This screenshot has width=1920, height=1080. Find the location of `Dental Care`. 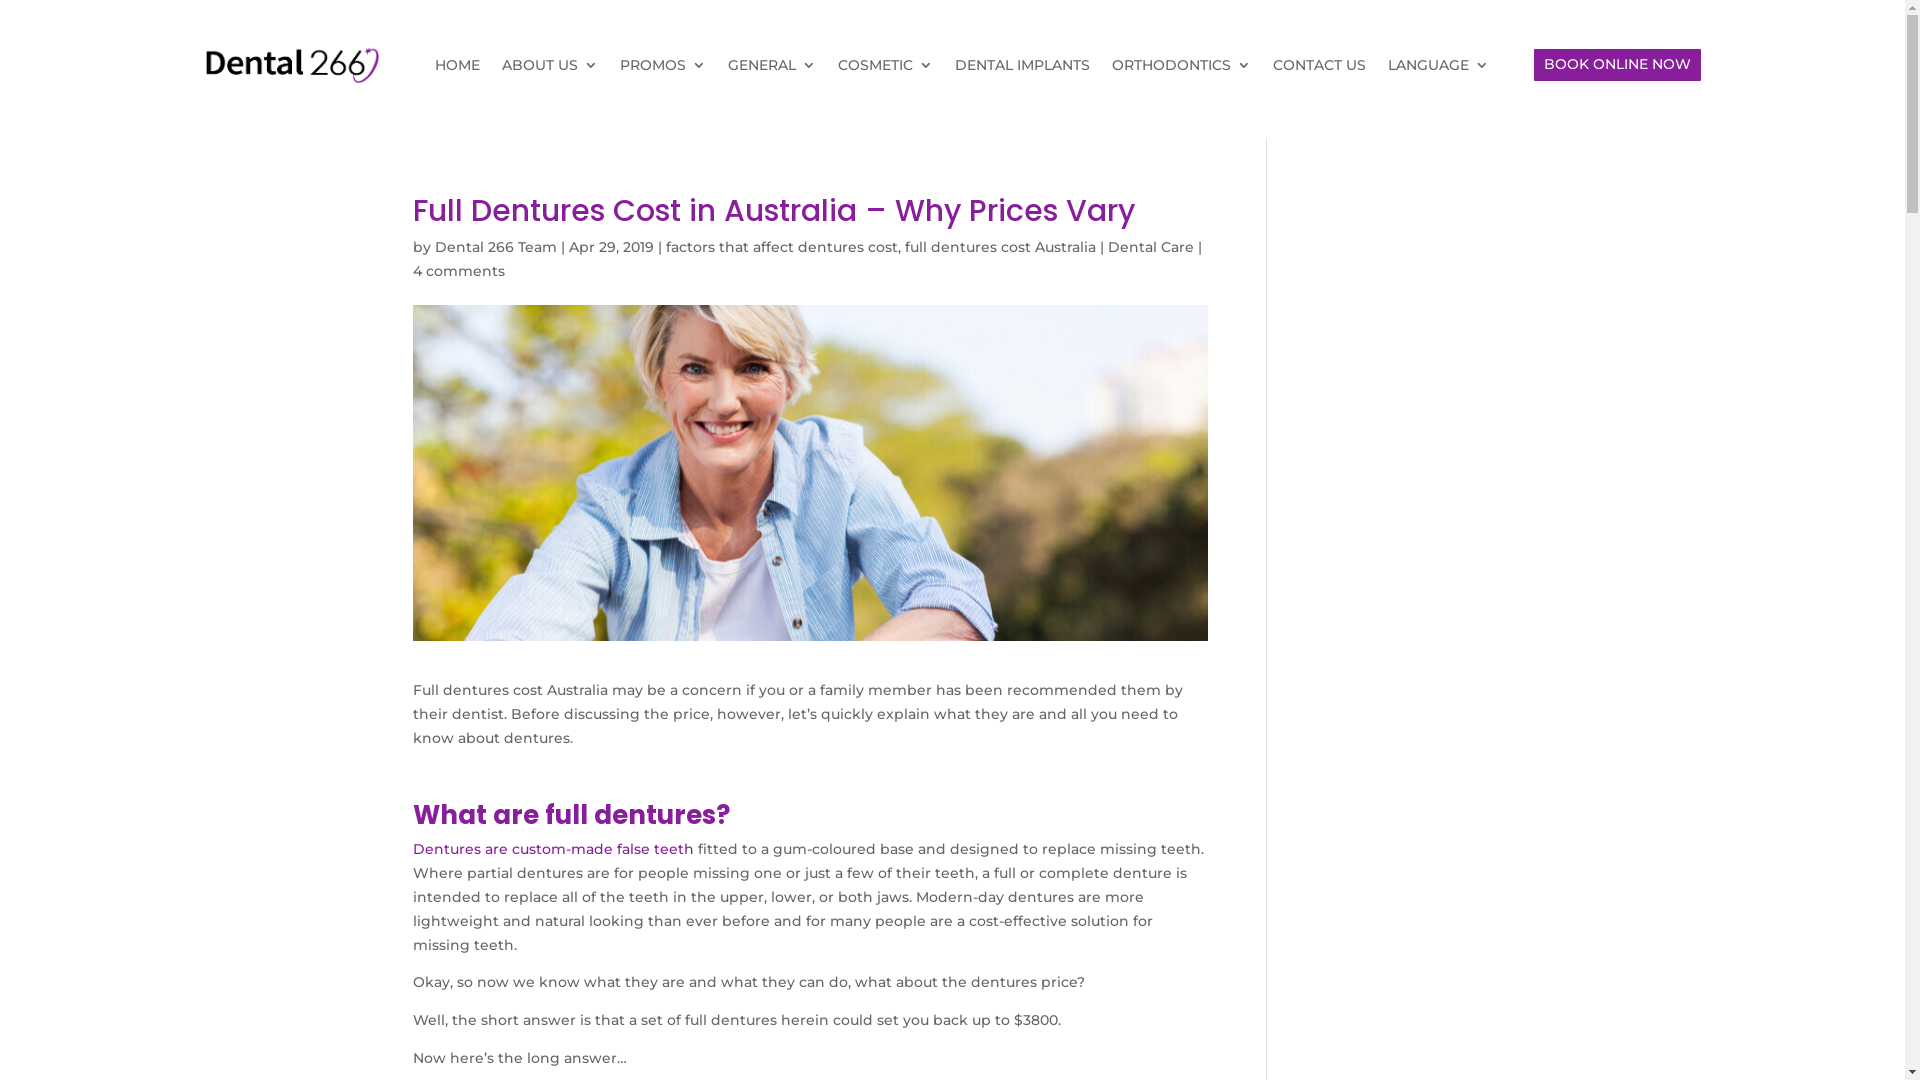

Dental Care is located at coordinates (1151, 247).